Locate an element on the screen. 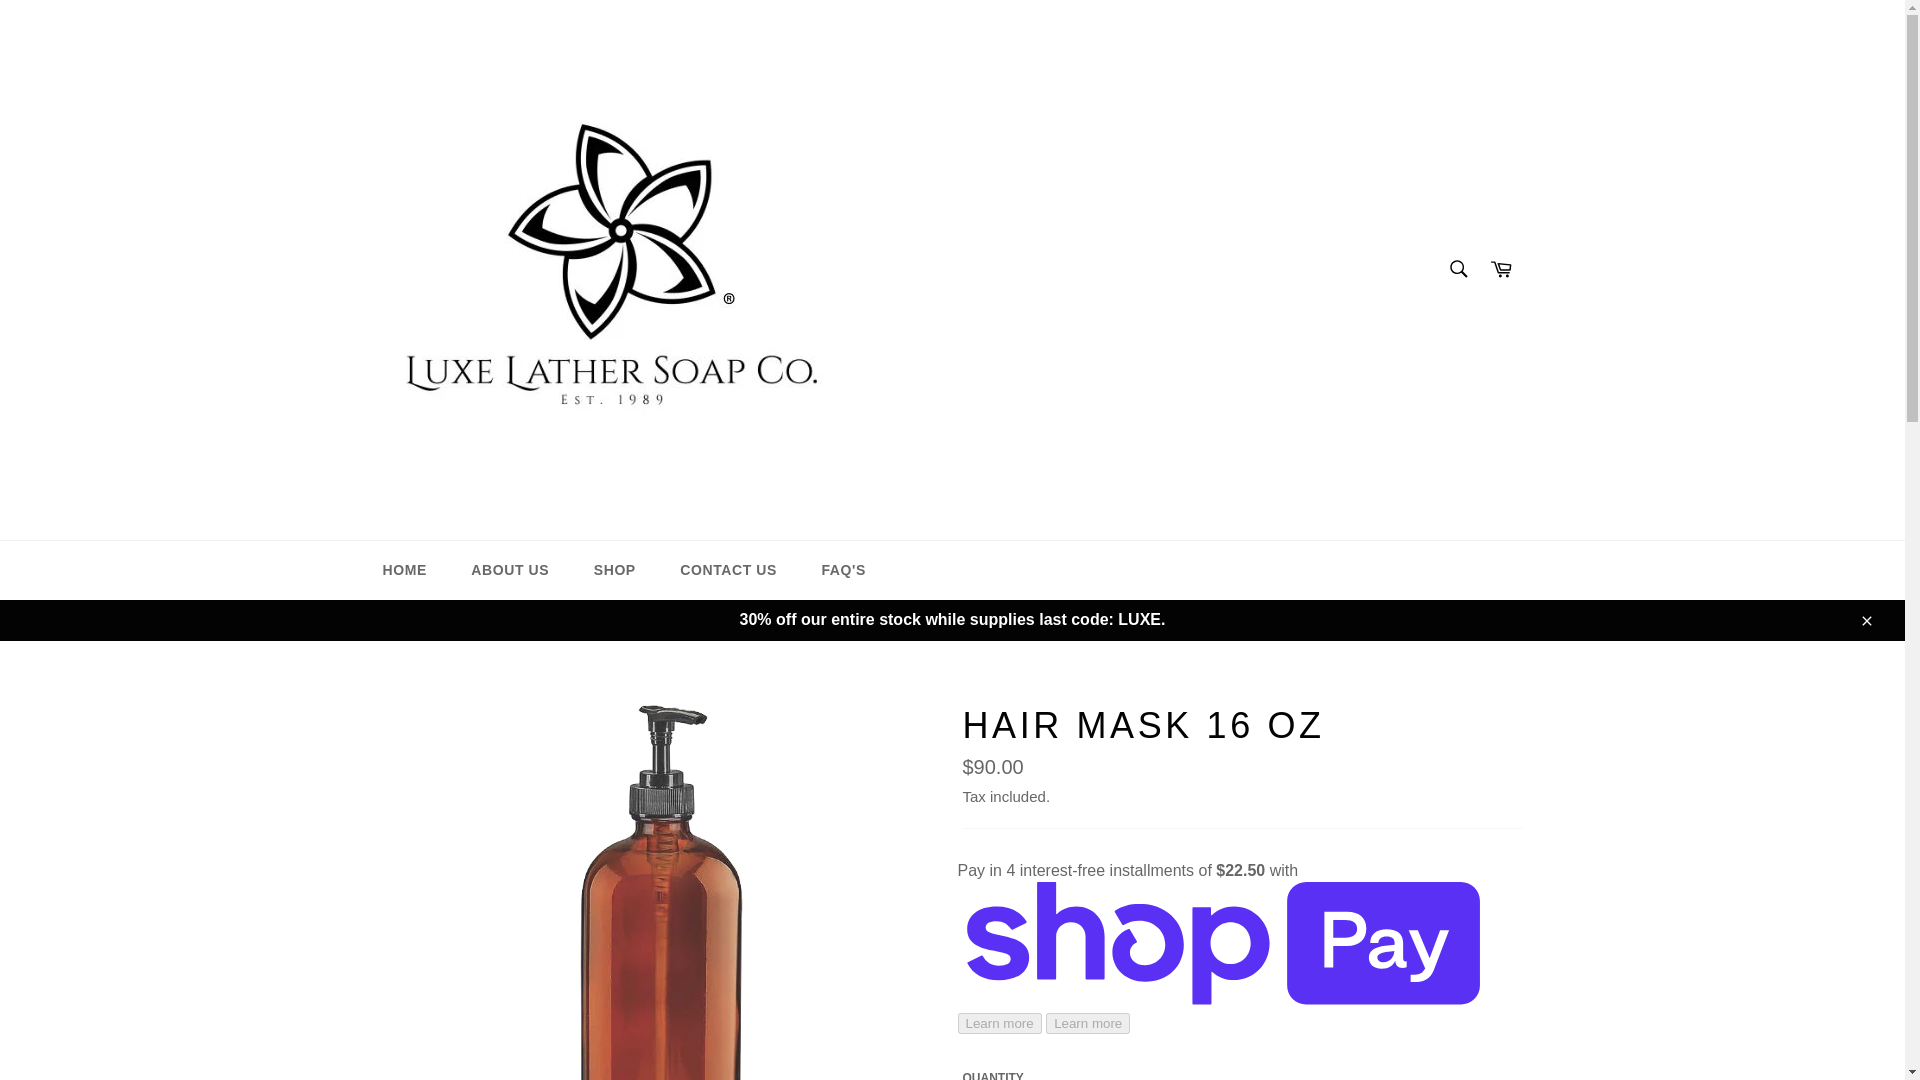 This screenshot has height=1080, width=1920. SHOP is located at coordinates (615, 570).